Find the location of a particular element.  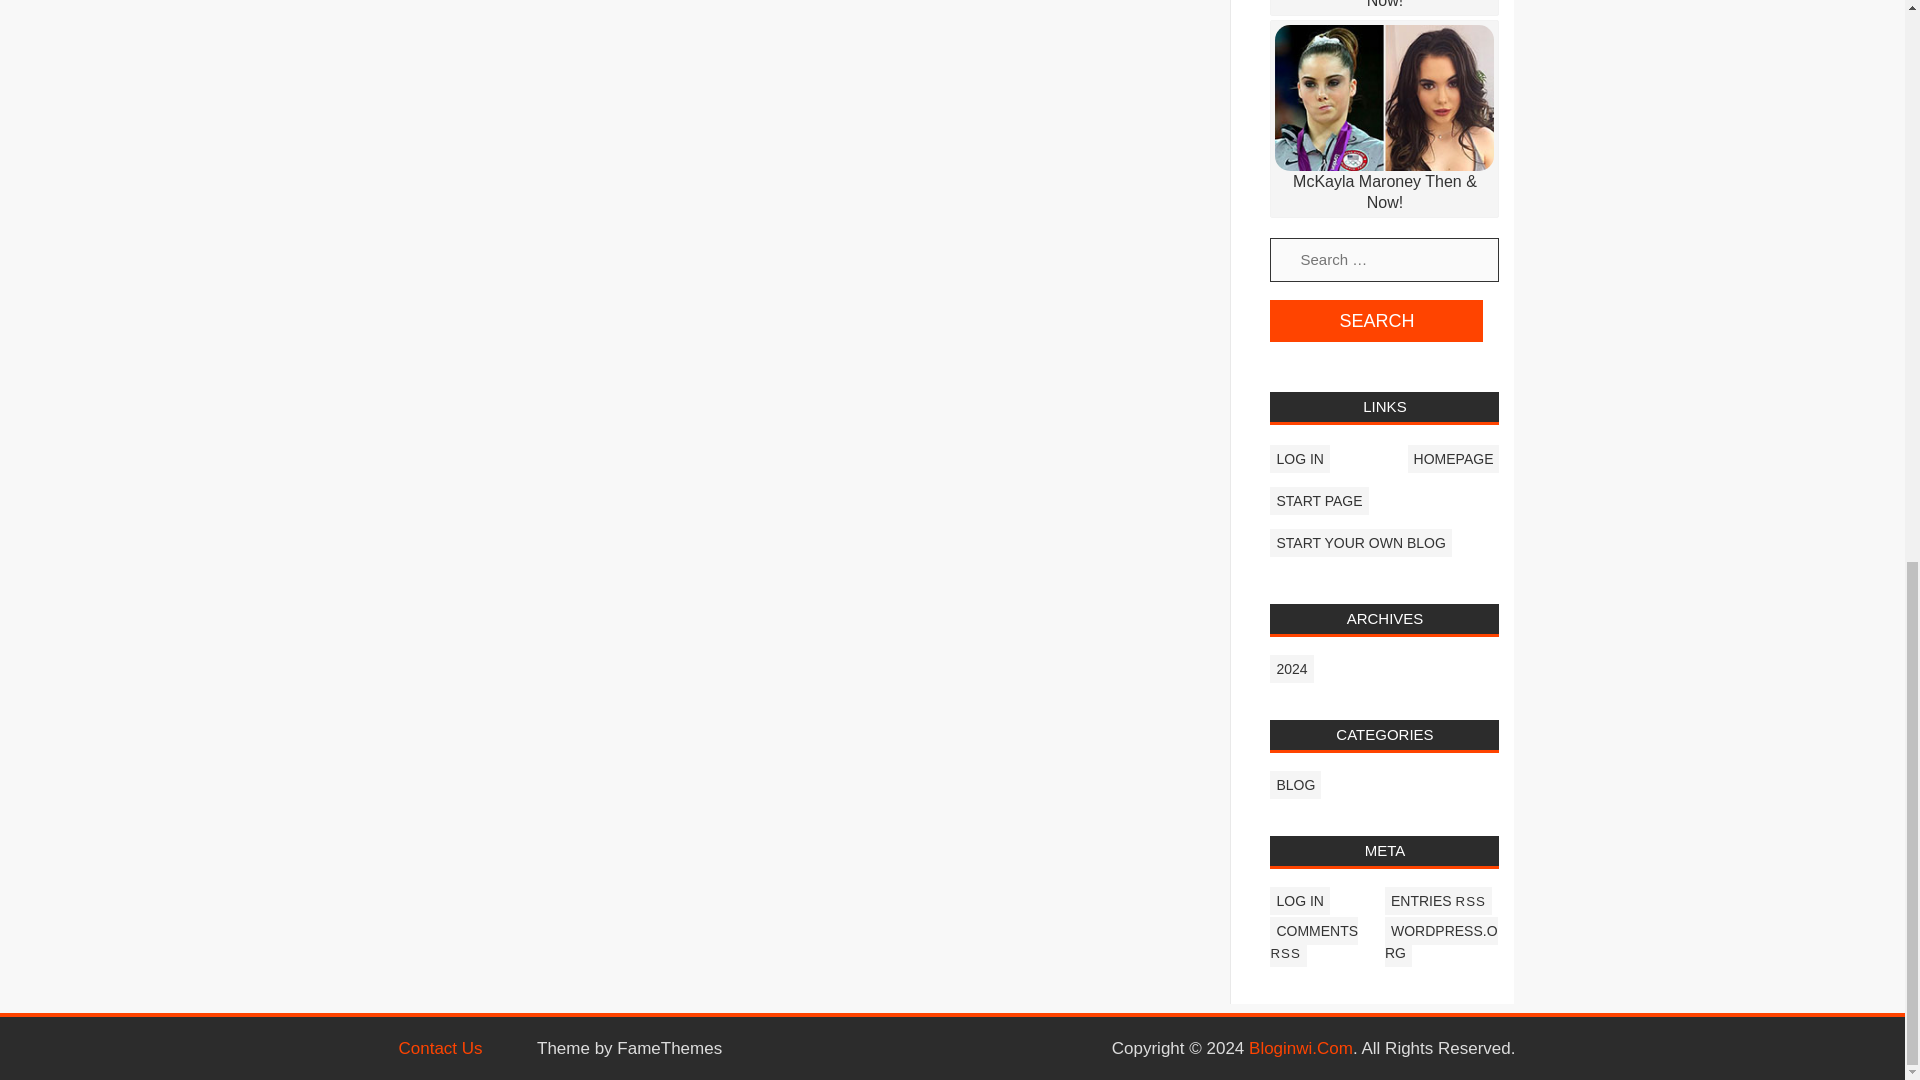

WORDPRESS.ORG is located at coordinates (1440, 941).